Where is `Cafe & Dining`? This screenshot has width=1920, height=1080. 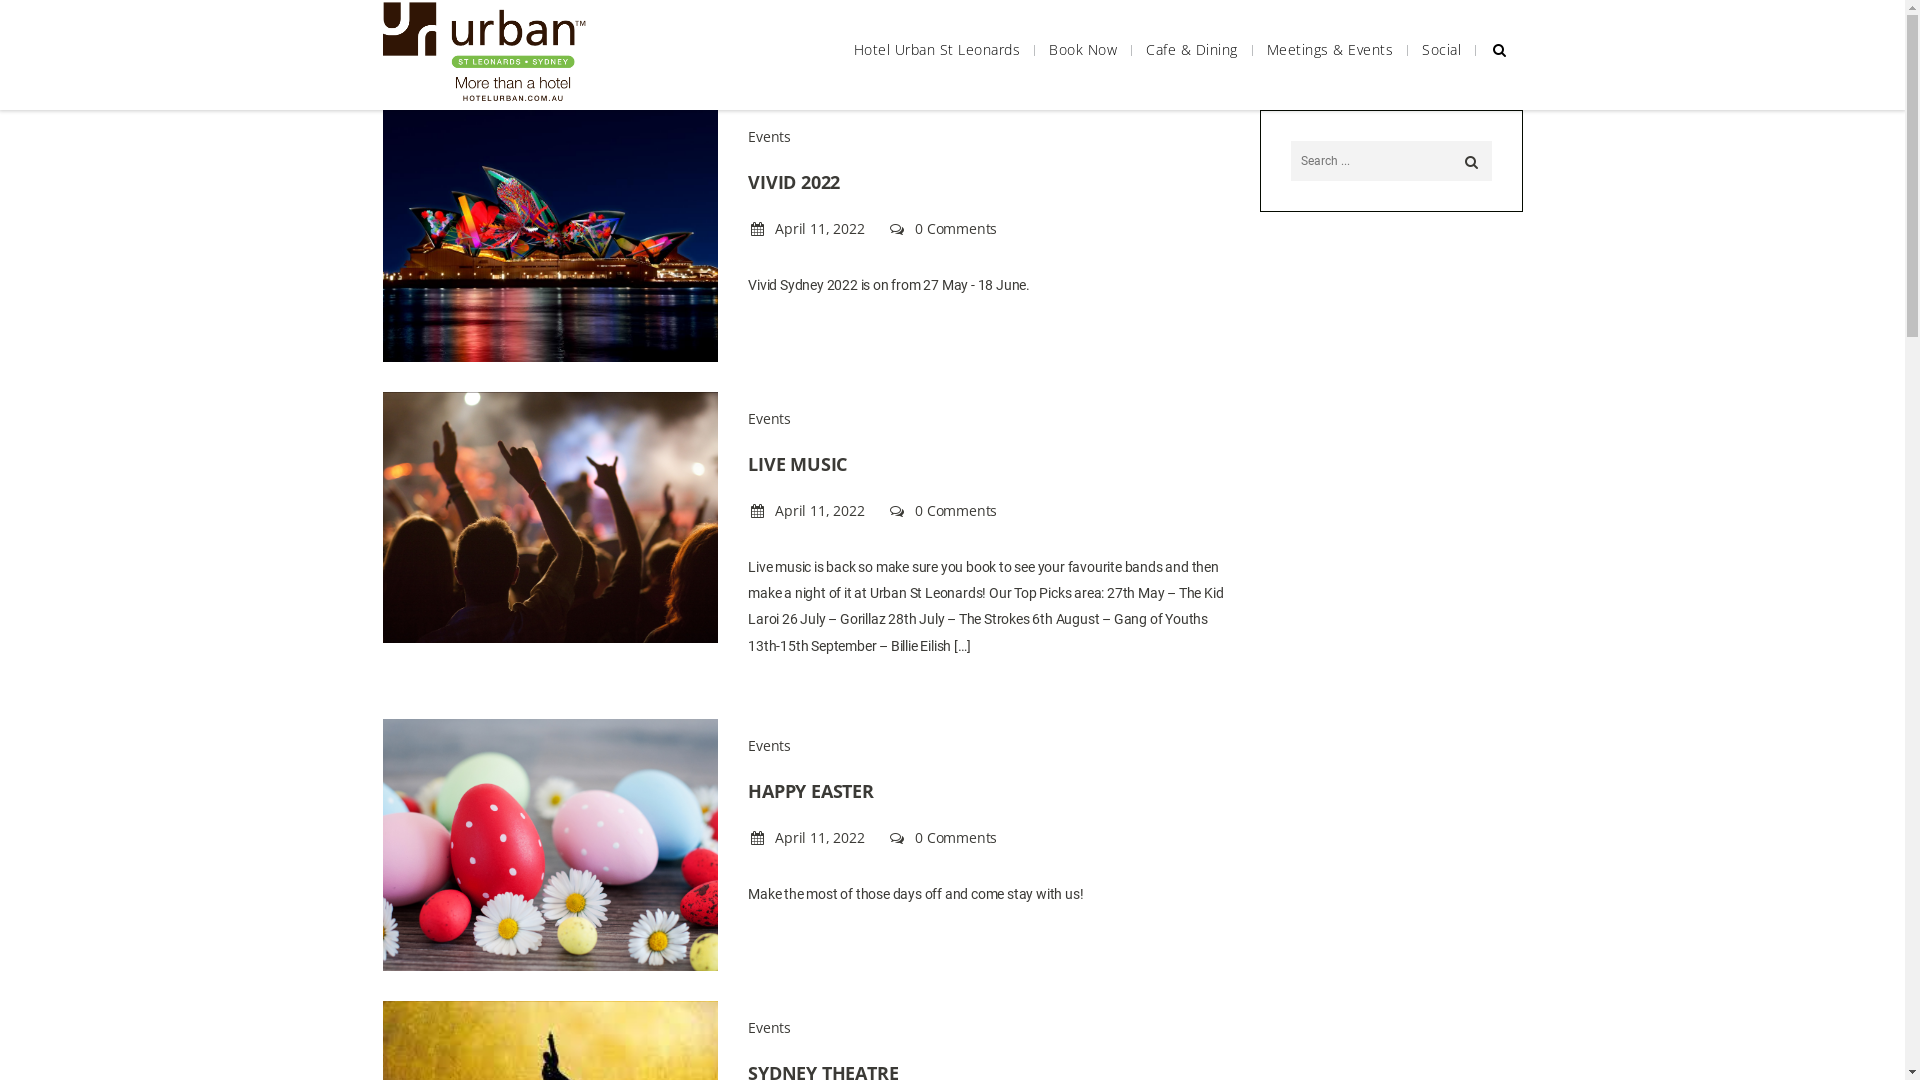 Cafe & Dining is located at coordinates (1192, 50).